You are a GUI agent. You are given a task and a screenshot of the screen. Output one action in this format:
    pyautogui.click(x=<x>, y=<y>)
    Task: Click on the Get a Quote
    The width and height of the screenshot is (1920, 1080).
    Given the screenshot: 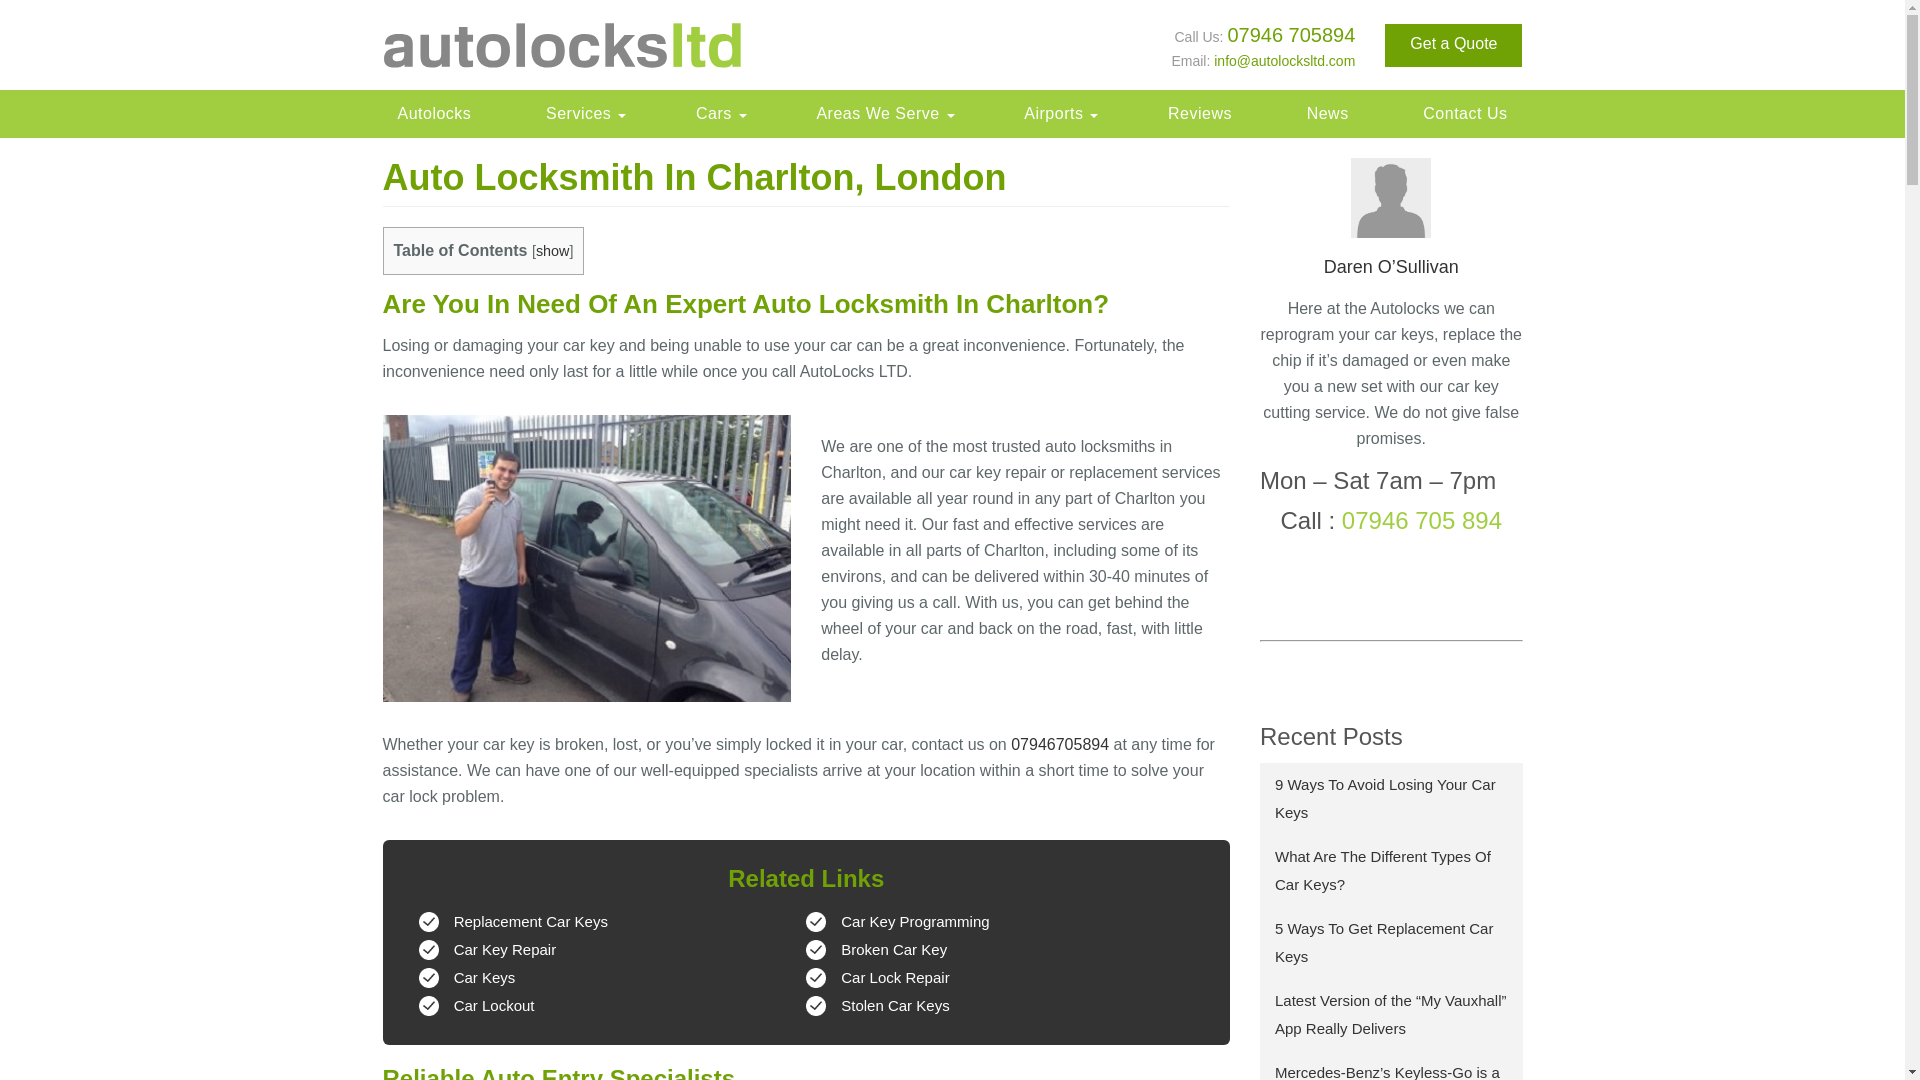 What is the action you would take?
    pyautogui.click(x=1453, y=44)
    